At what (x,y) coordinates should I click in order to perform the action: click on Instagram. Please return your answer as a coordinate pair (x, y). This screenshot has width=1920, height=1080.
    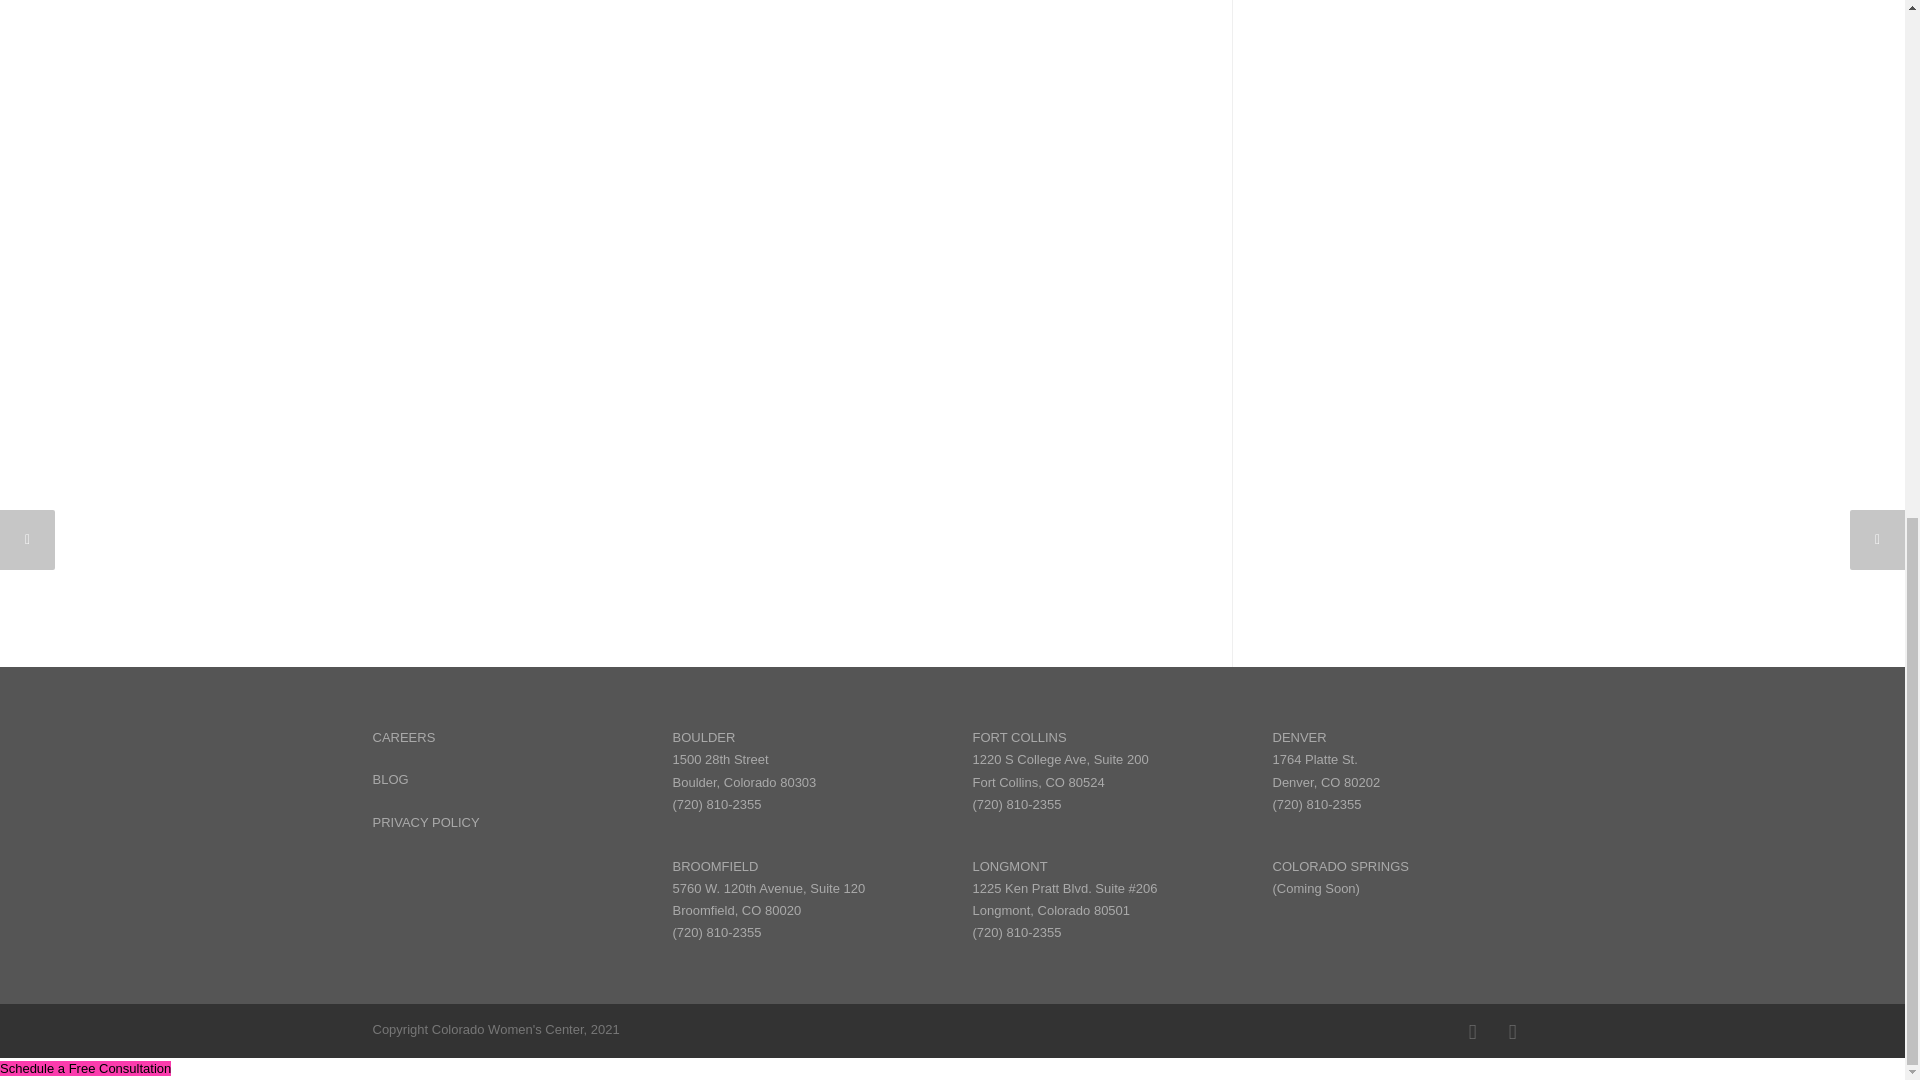
    Looking at the image, I should click on (1512, 1031).